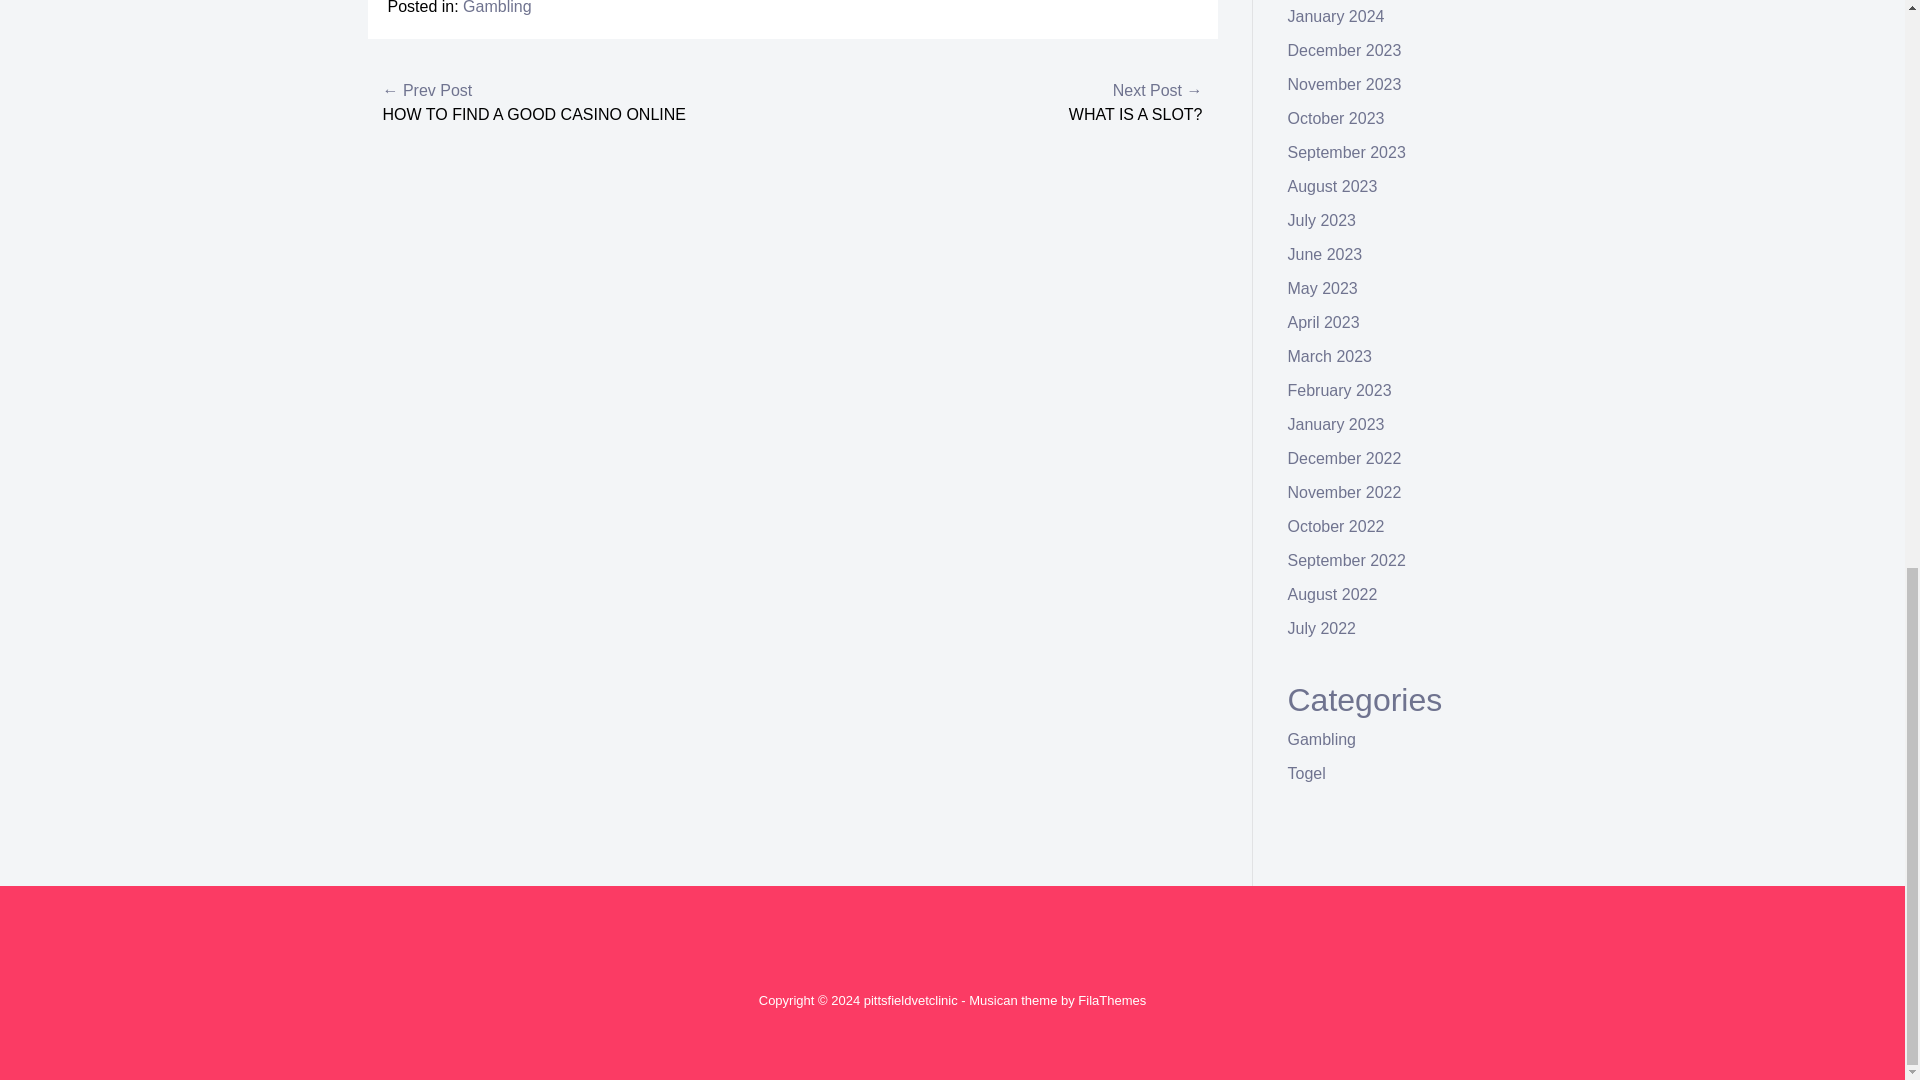 This screenshot has height=1080, width=1920. Describe the element at coordinates (1336, 16) in the screenshot. I see `January 2024` at that location.